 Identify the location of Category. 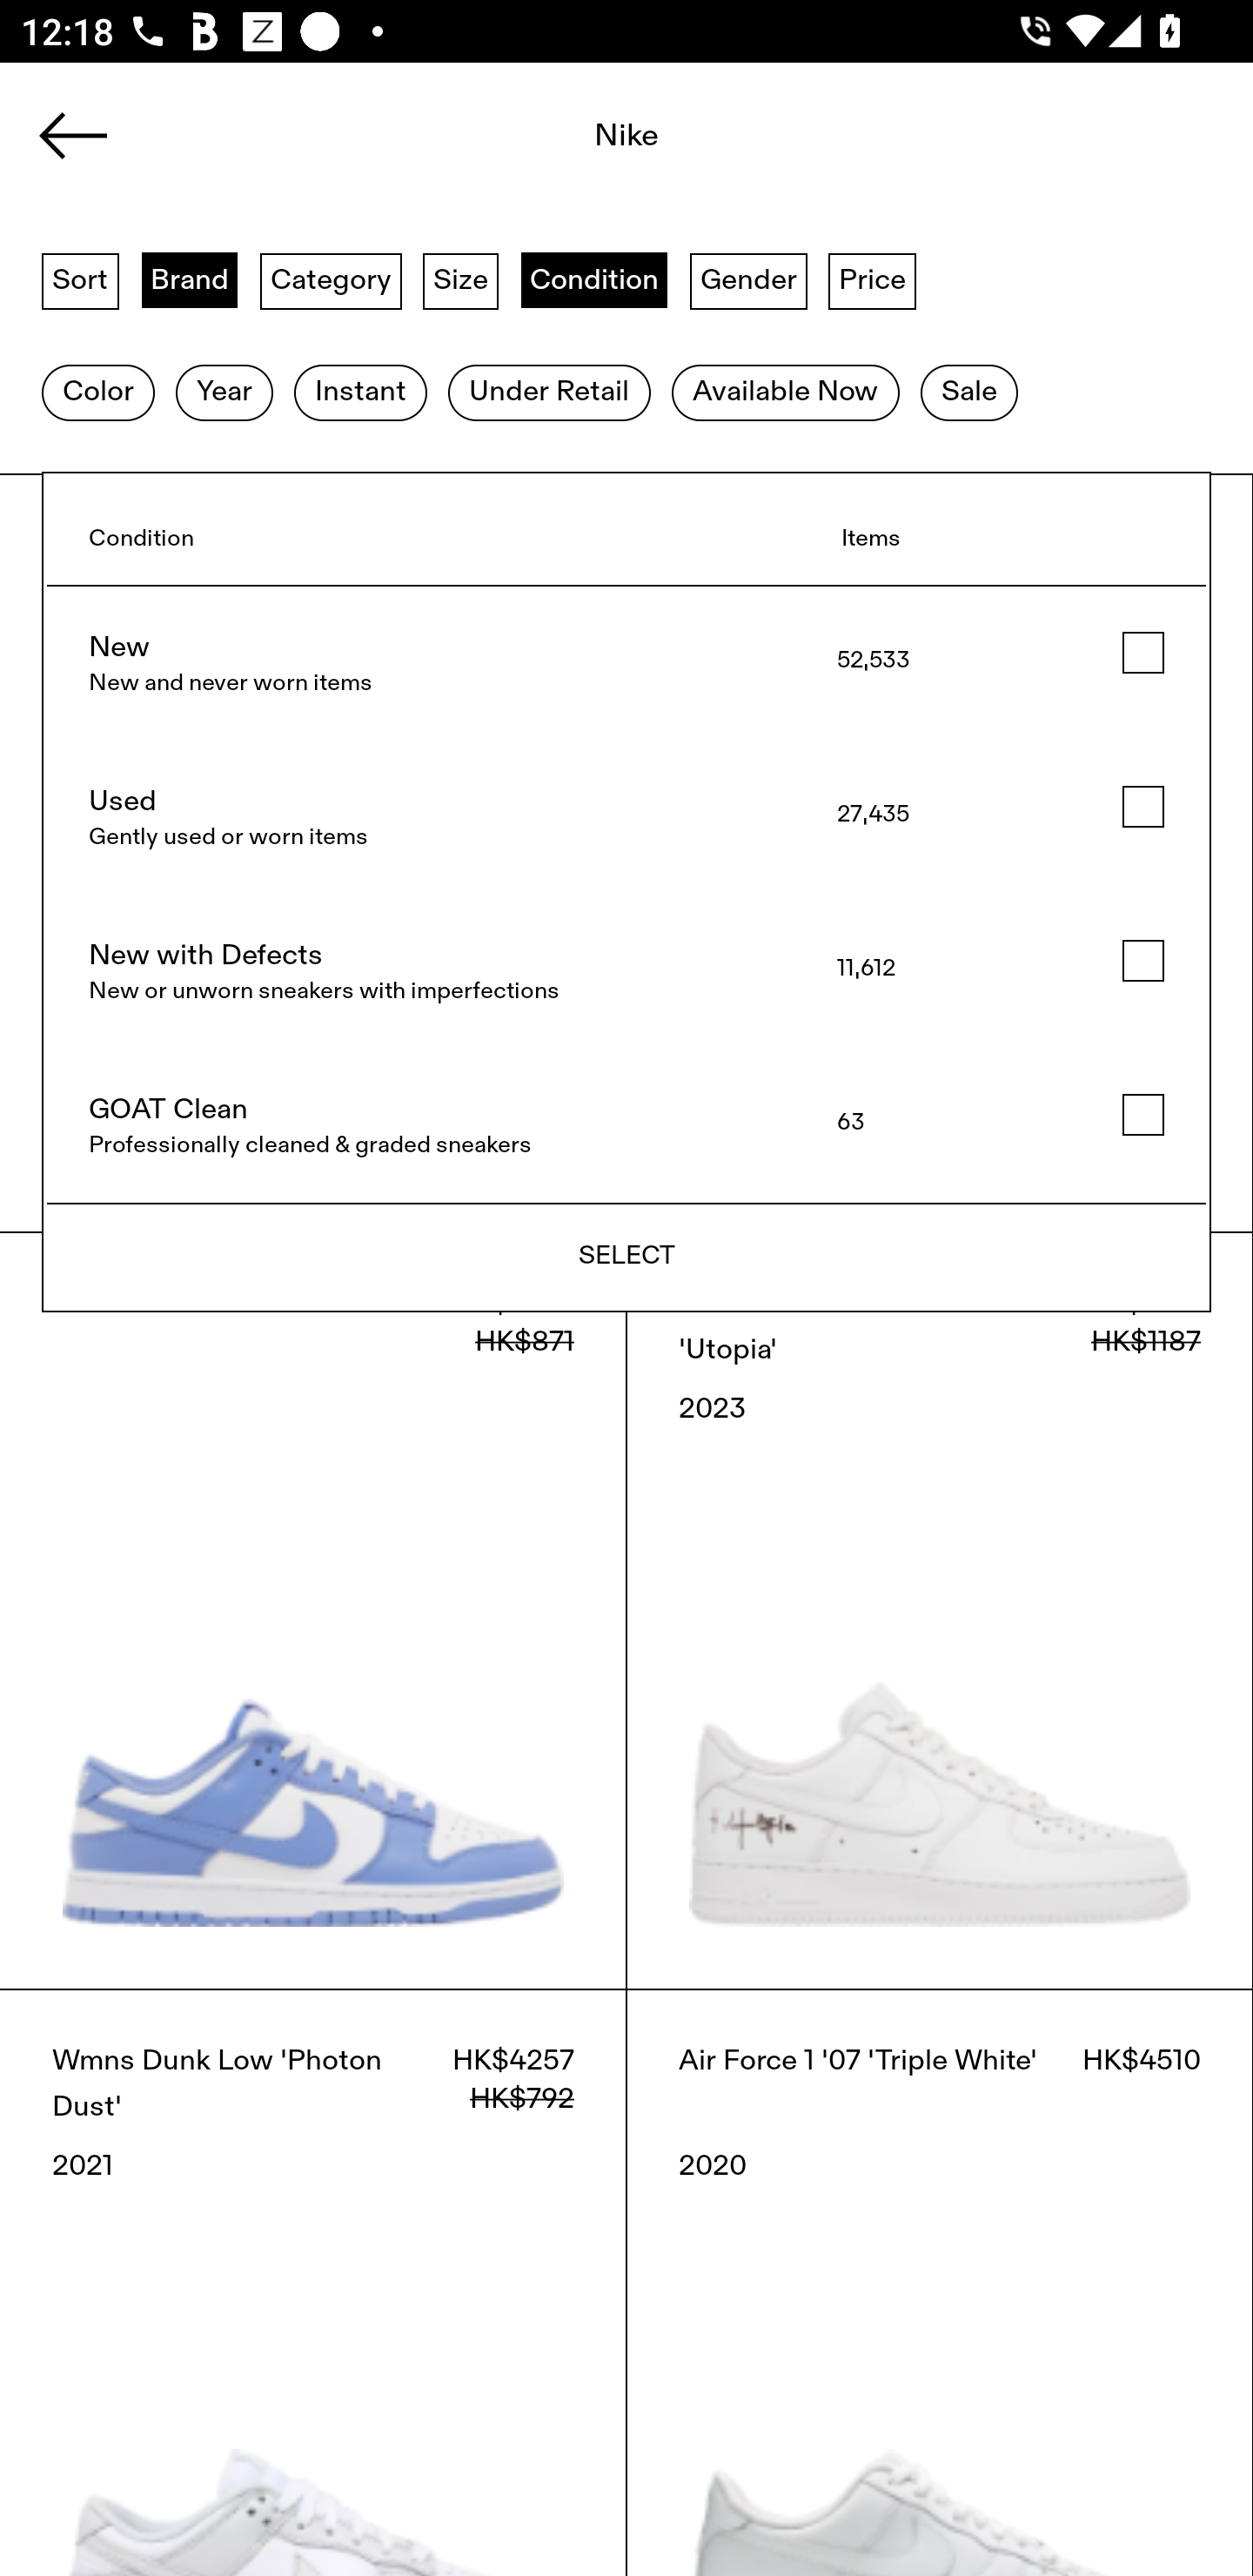
(331, 279).